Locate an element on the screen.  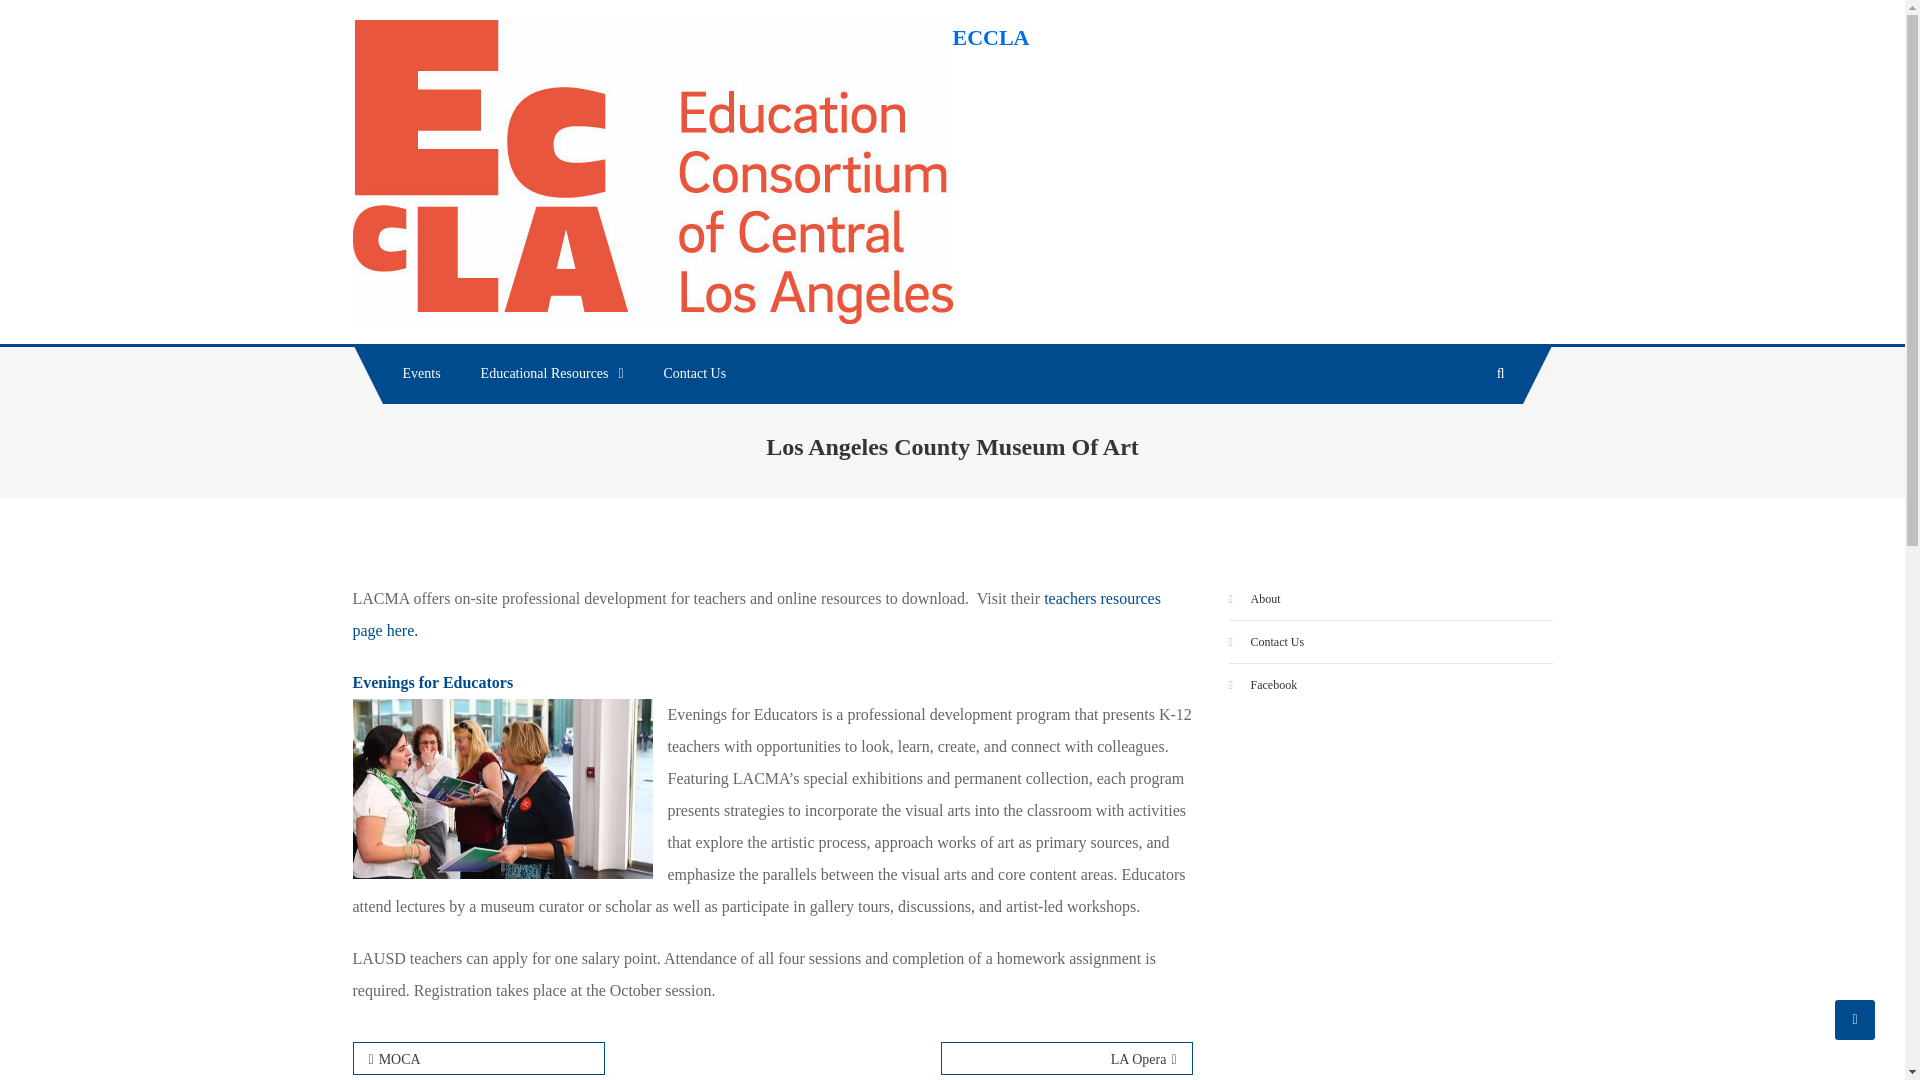
LA Opera is located at coordinates (1066, 1058).